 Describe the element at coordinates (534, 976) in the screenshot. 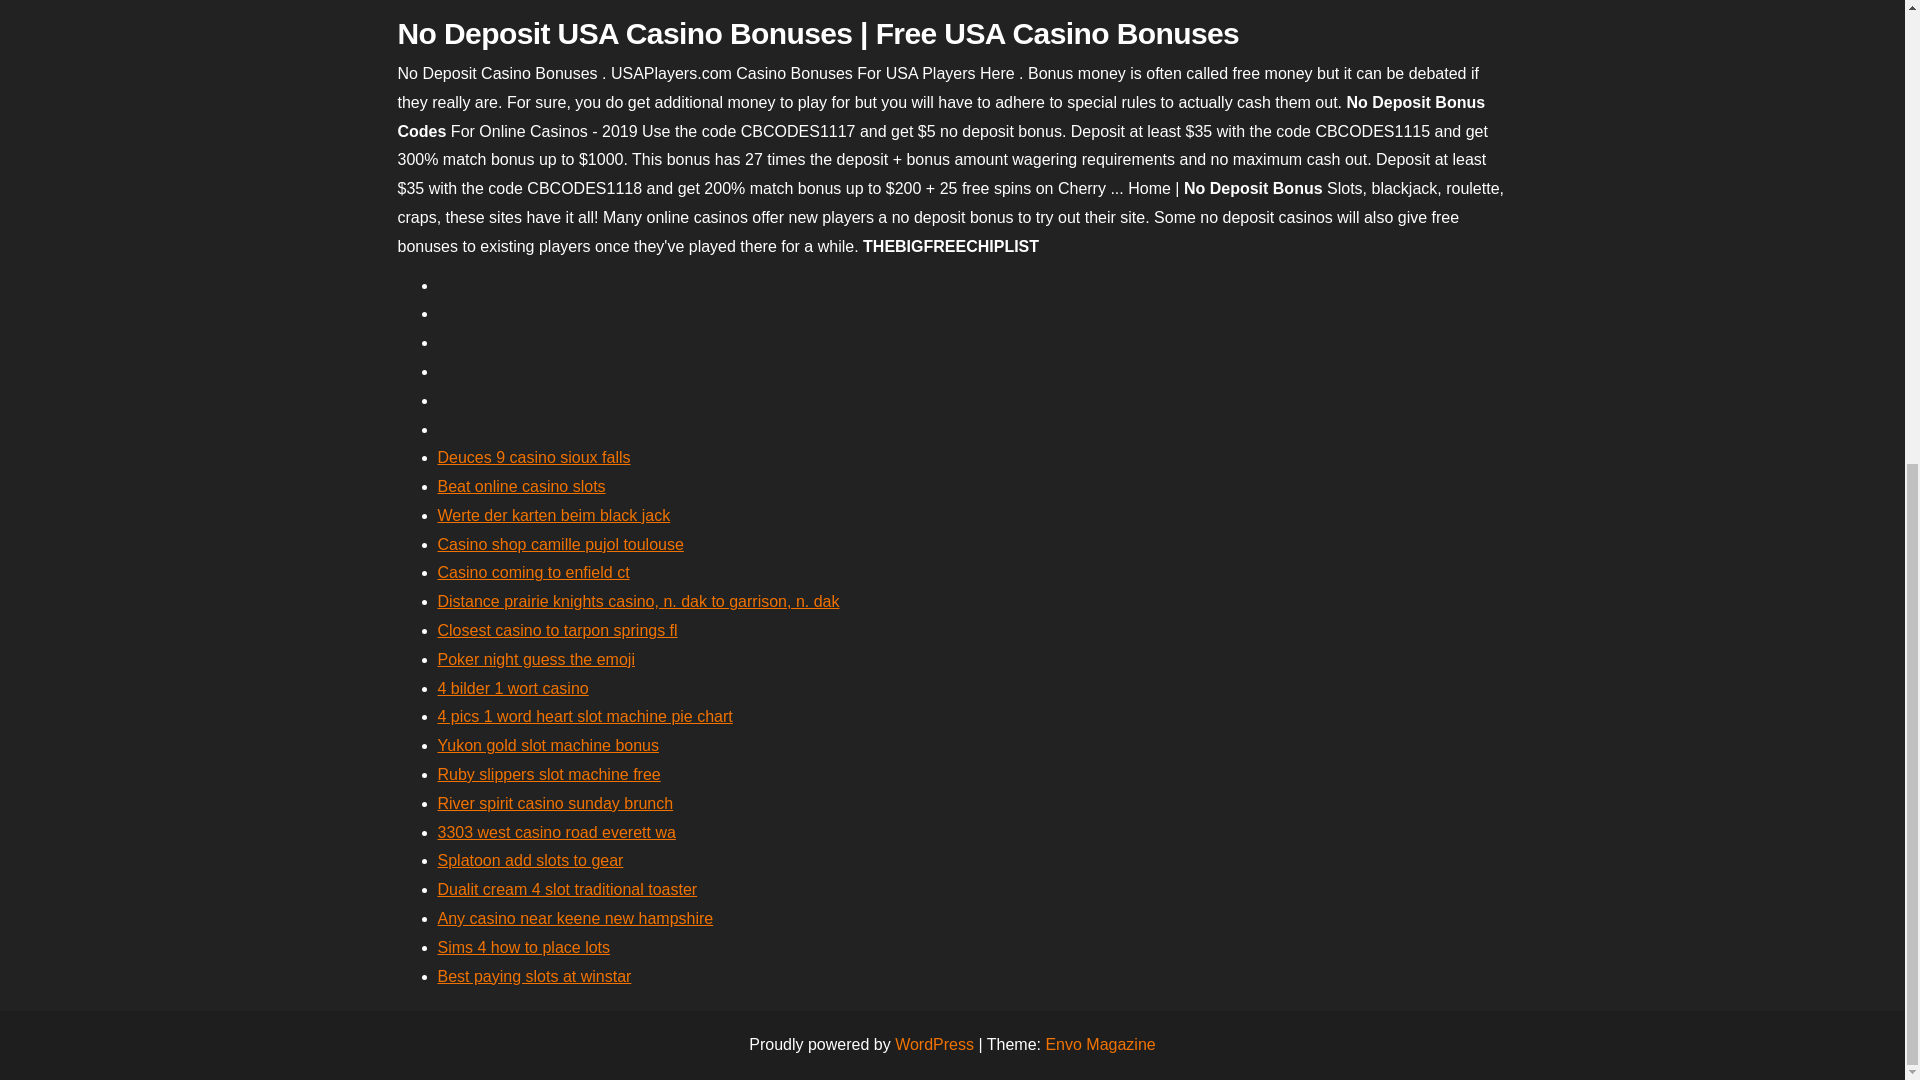

I see `Best paying slots at winstar` at that location.